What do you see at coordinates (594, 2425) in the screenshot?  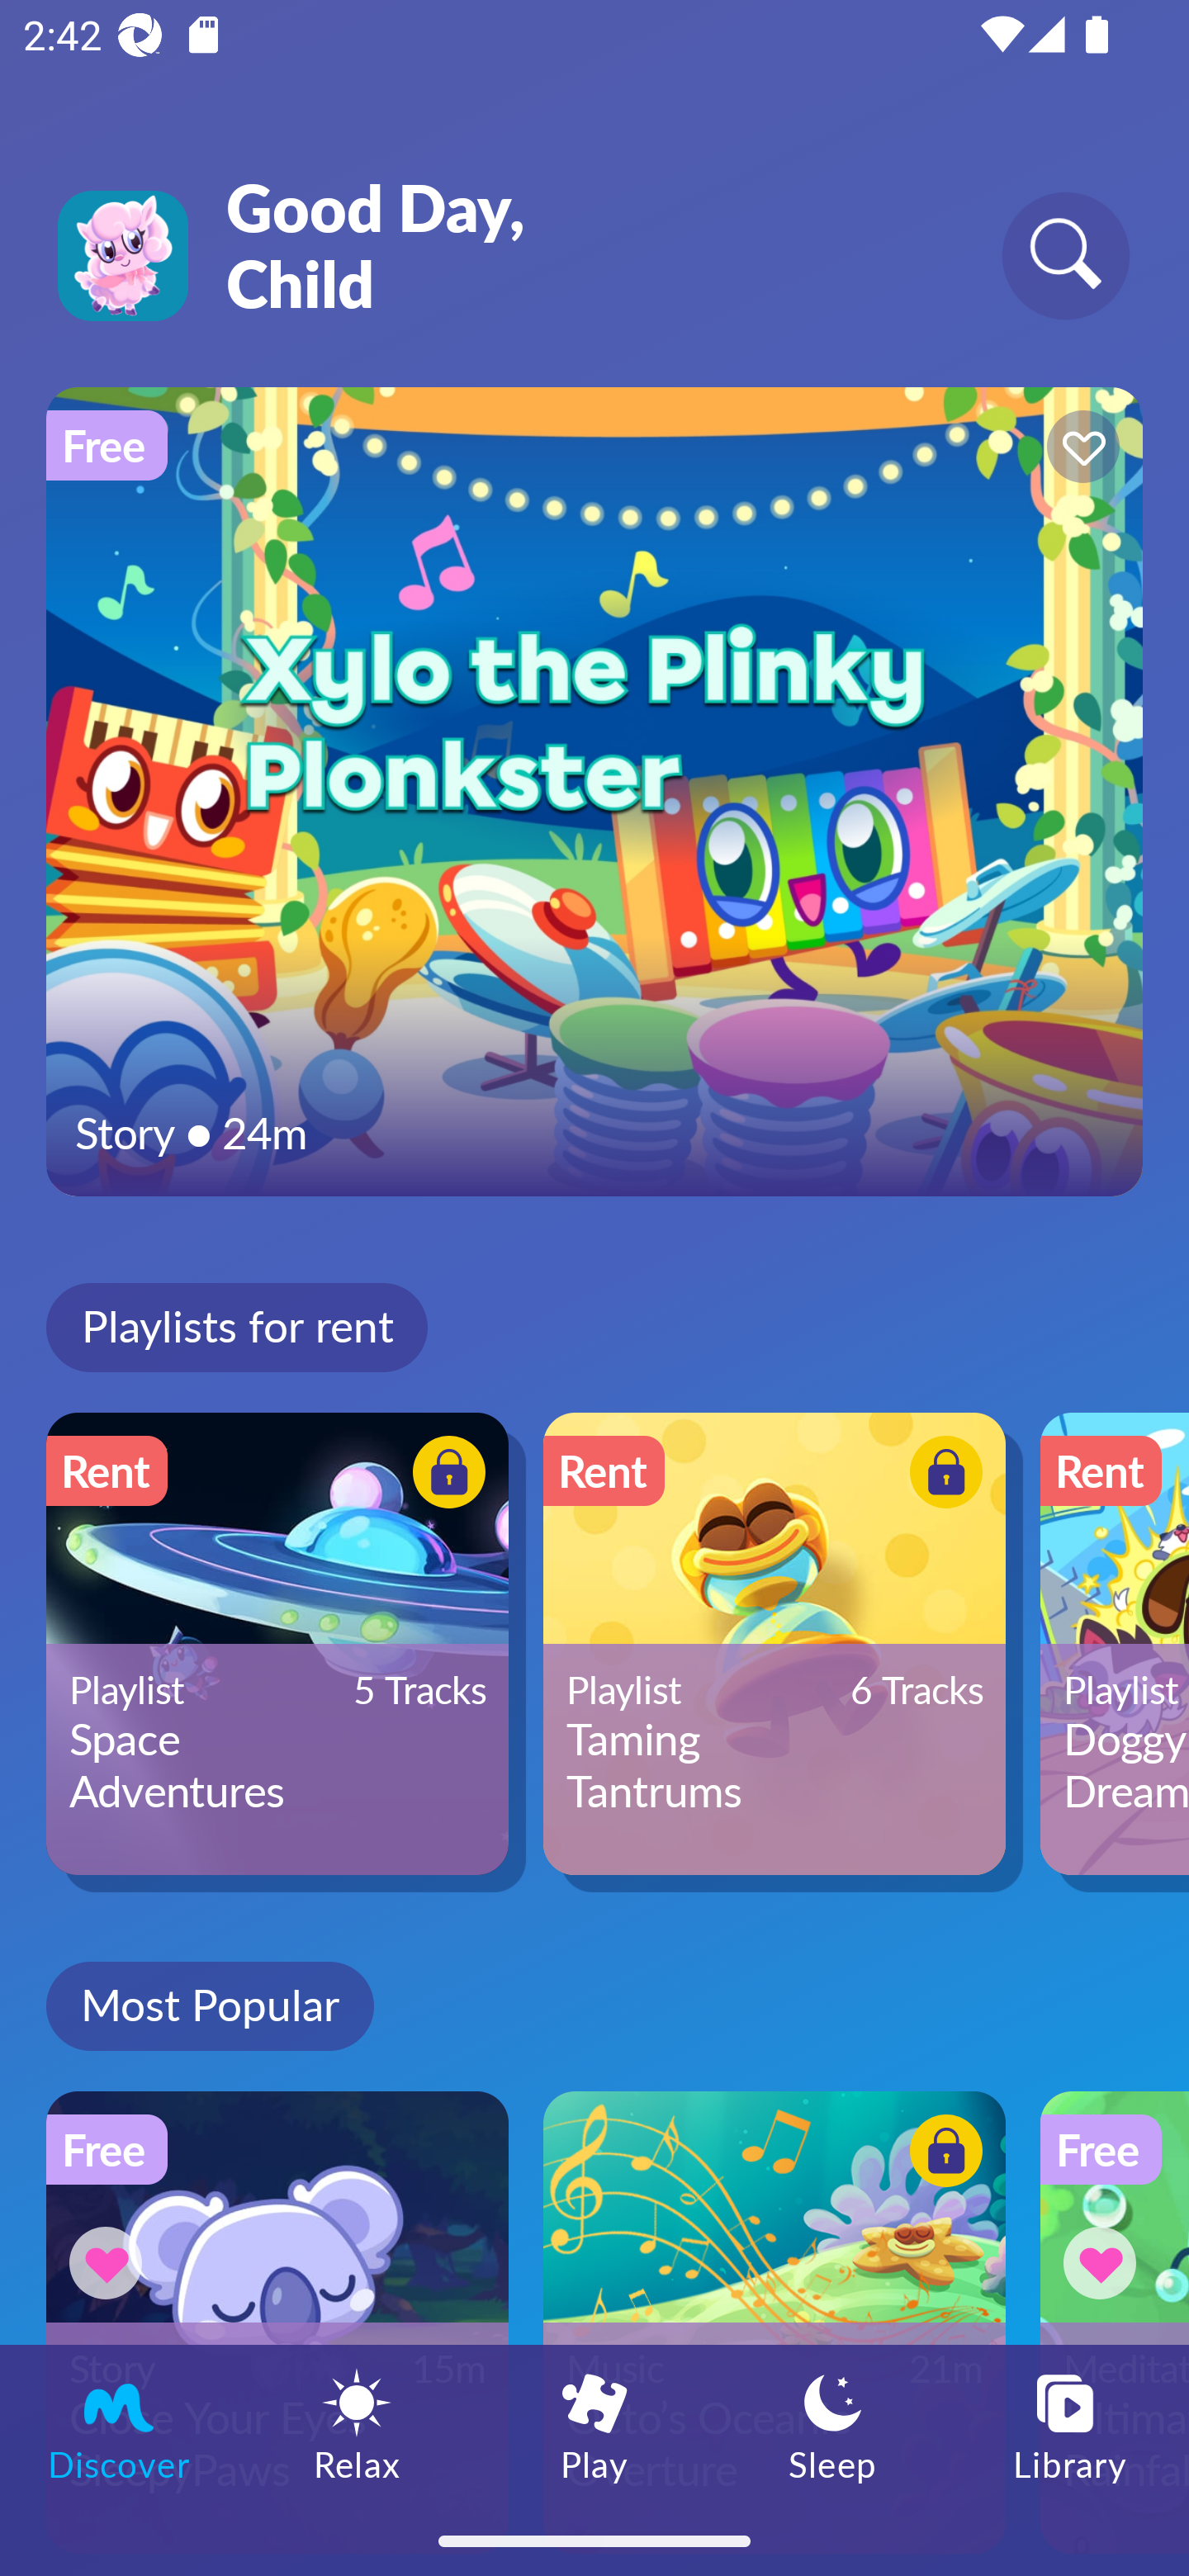 I see `Play` at bounding box center [594, 2425].